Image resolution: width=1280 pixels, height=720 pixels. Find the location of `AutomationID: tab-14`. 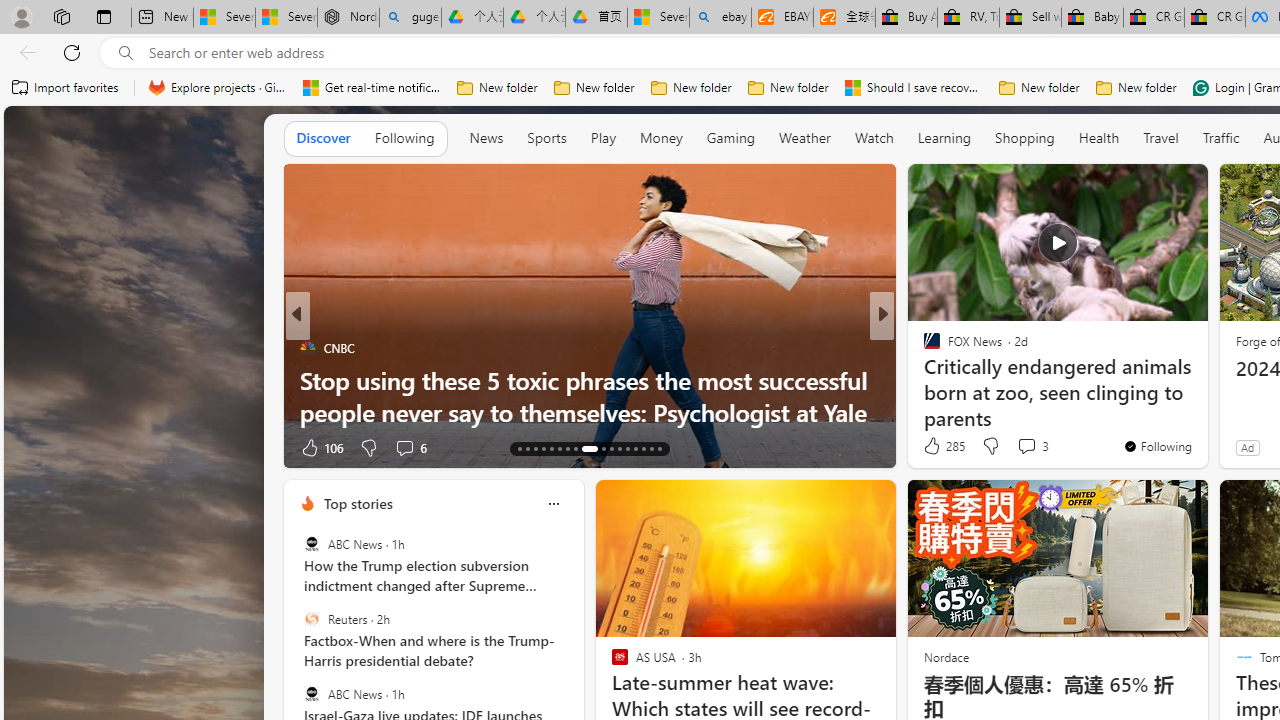

AutomationID: tab-14 is located at coordinates (528, 448).